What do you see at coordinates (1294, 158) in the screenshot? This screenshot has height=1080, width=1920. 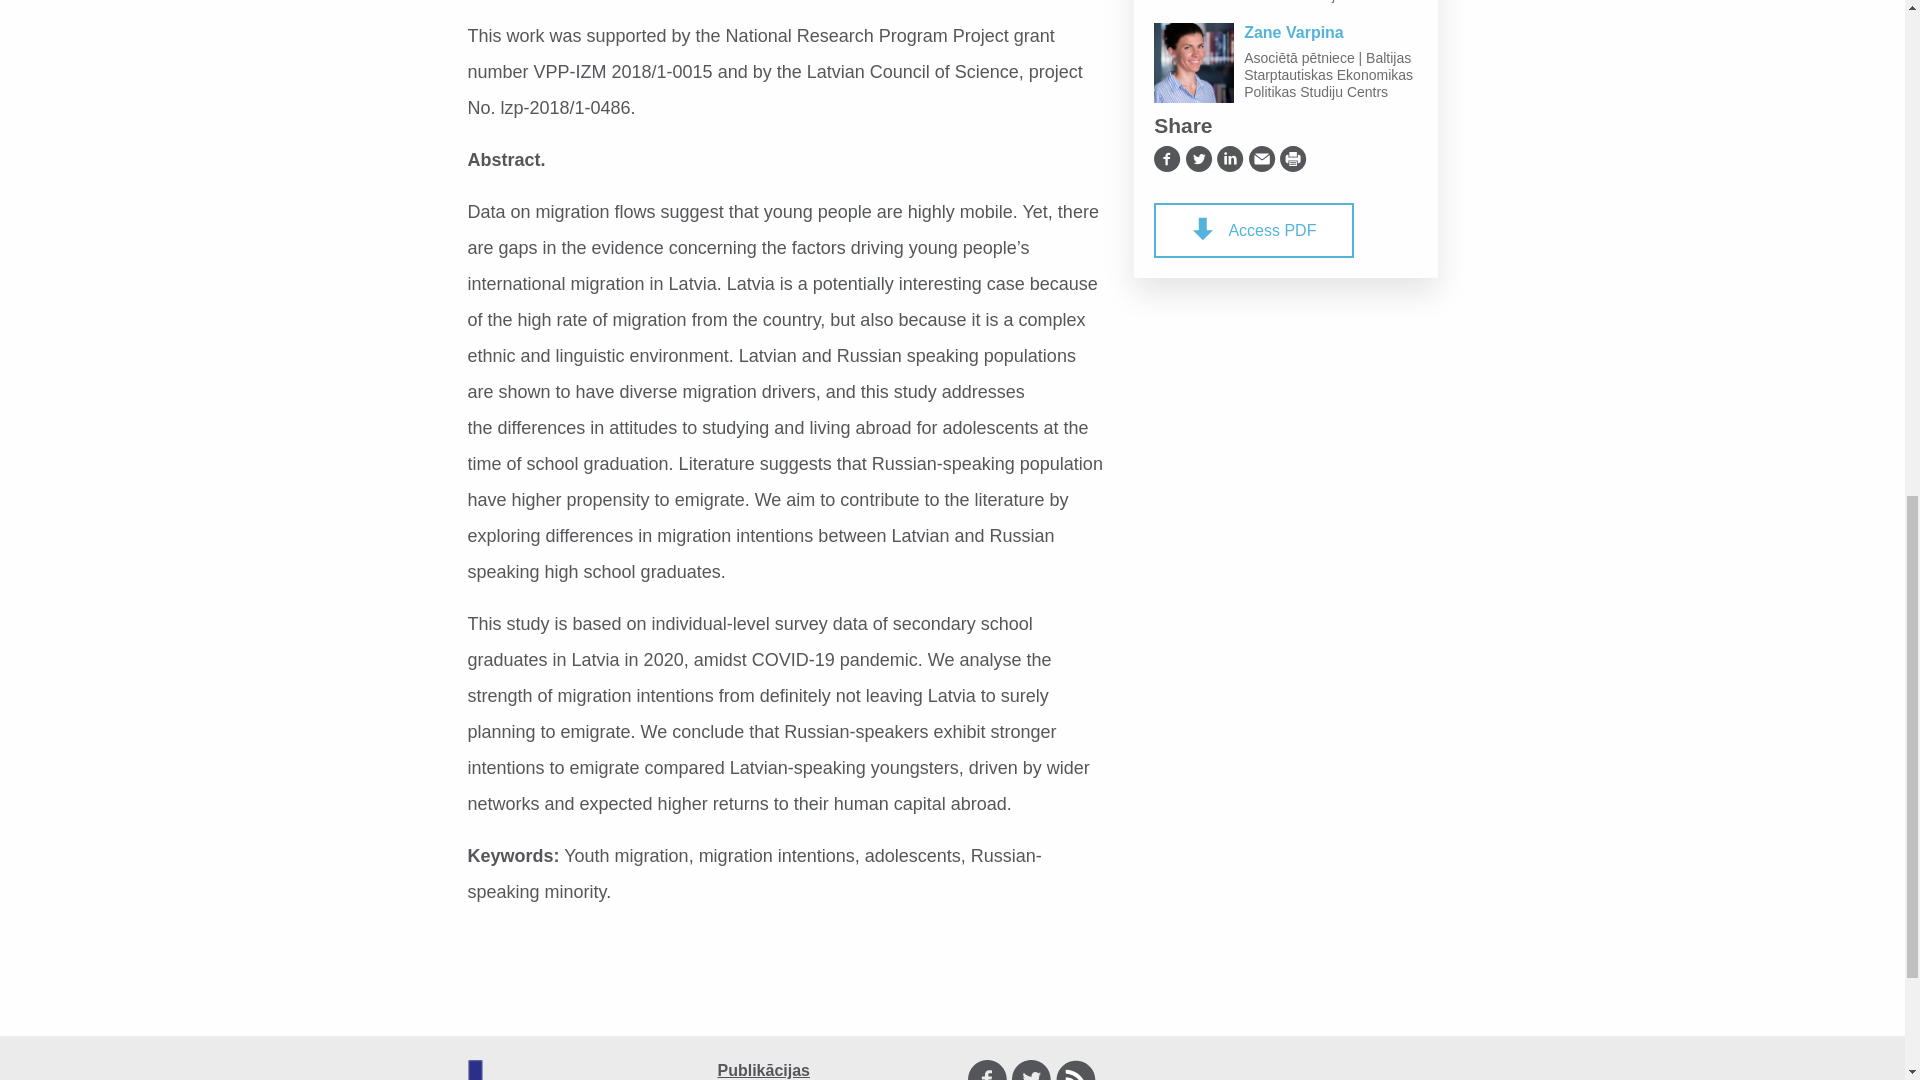 I see `Print` at bounding box center [1294, 158].